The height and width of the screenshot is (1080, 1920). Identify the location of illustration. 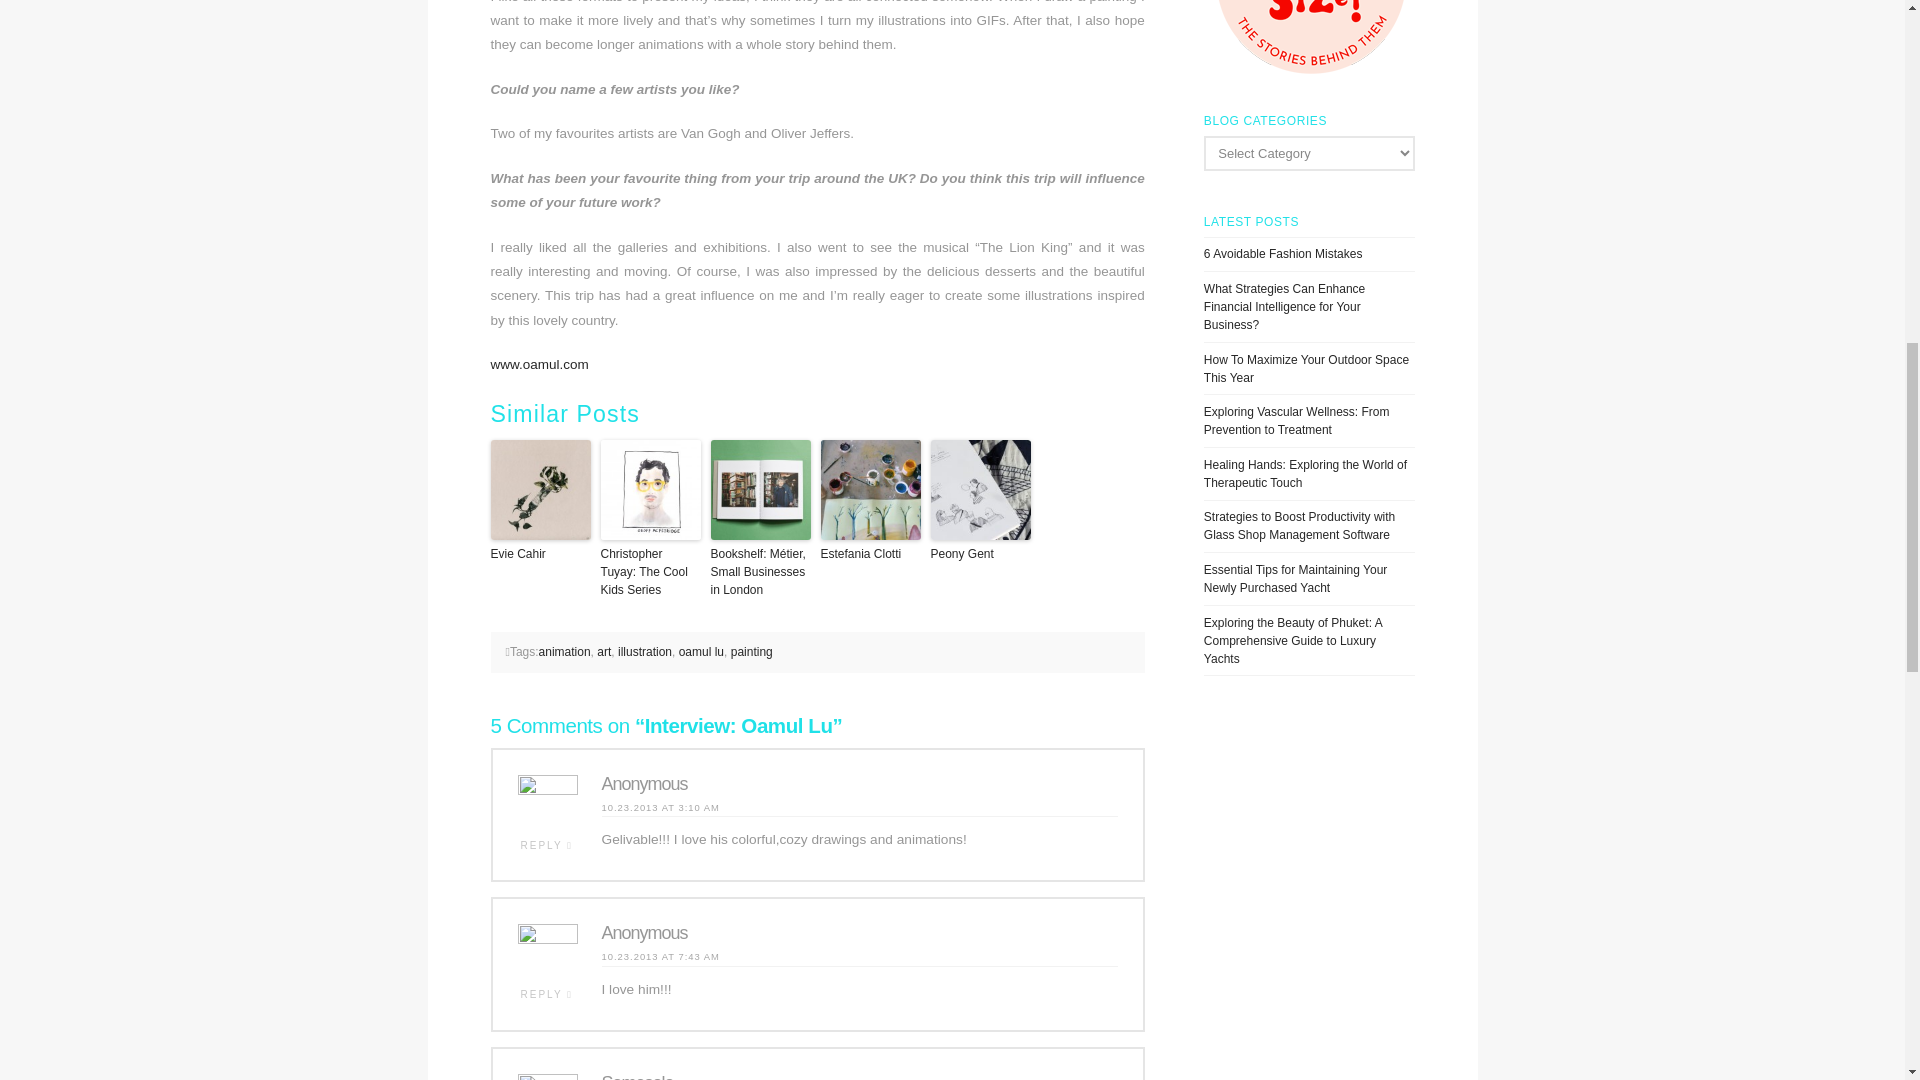
(645, 651).